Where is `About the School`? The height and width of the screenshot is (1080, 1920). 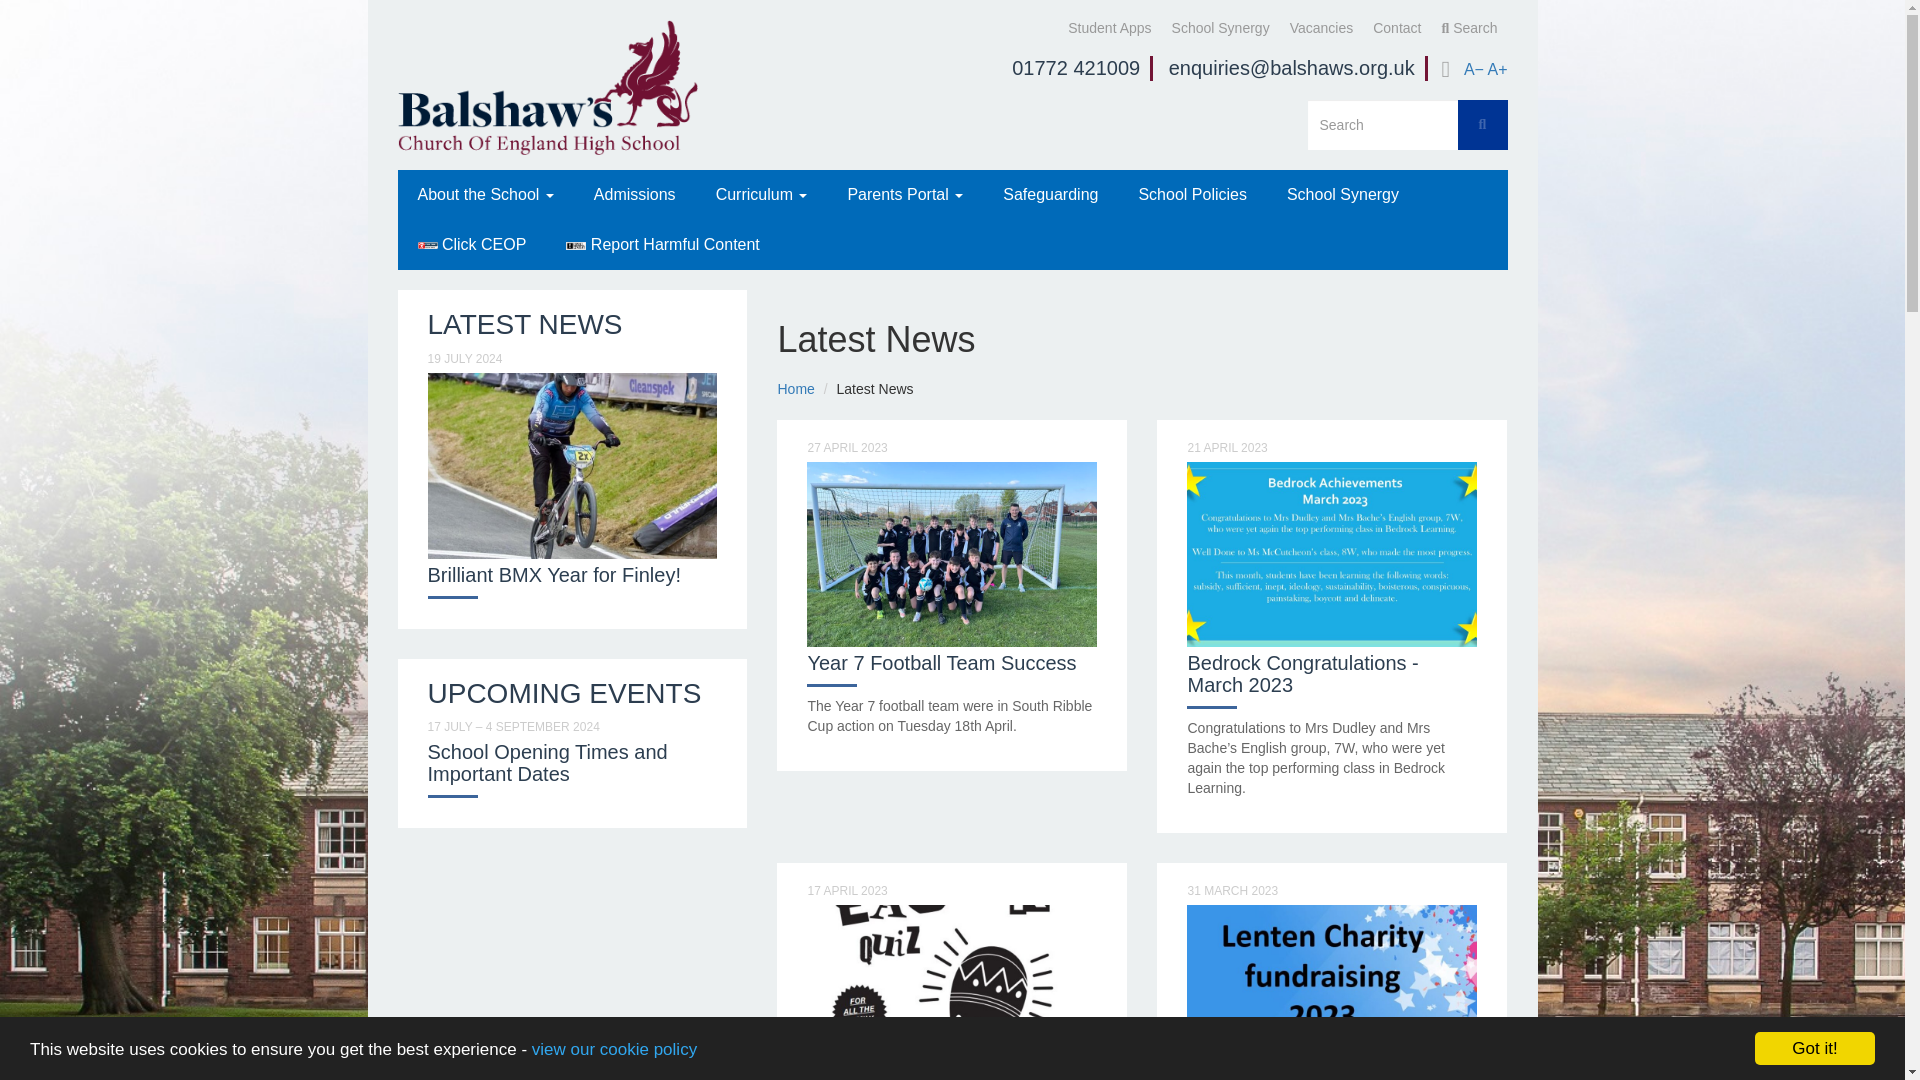 About the School is located at coordinates (486, 194).